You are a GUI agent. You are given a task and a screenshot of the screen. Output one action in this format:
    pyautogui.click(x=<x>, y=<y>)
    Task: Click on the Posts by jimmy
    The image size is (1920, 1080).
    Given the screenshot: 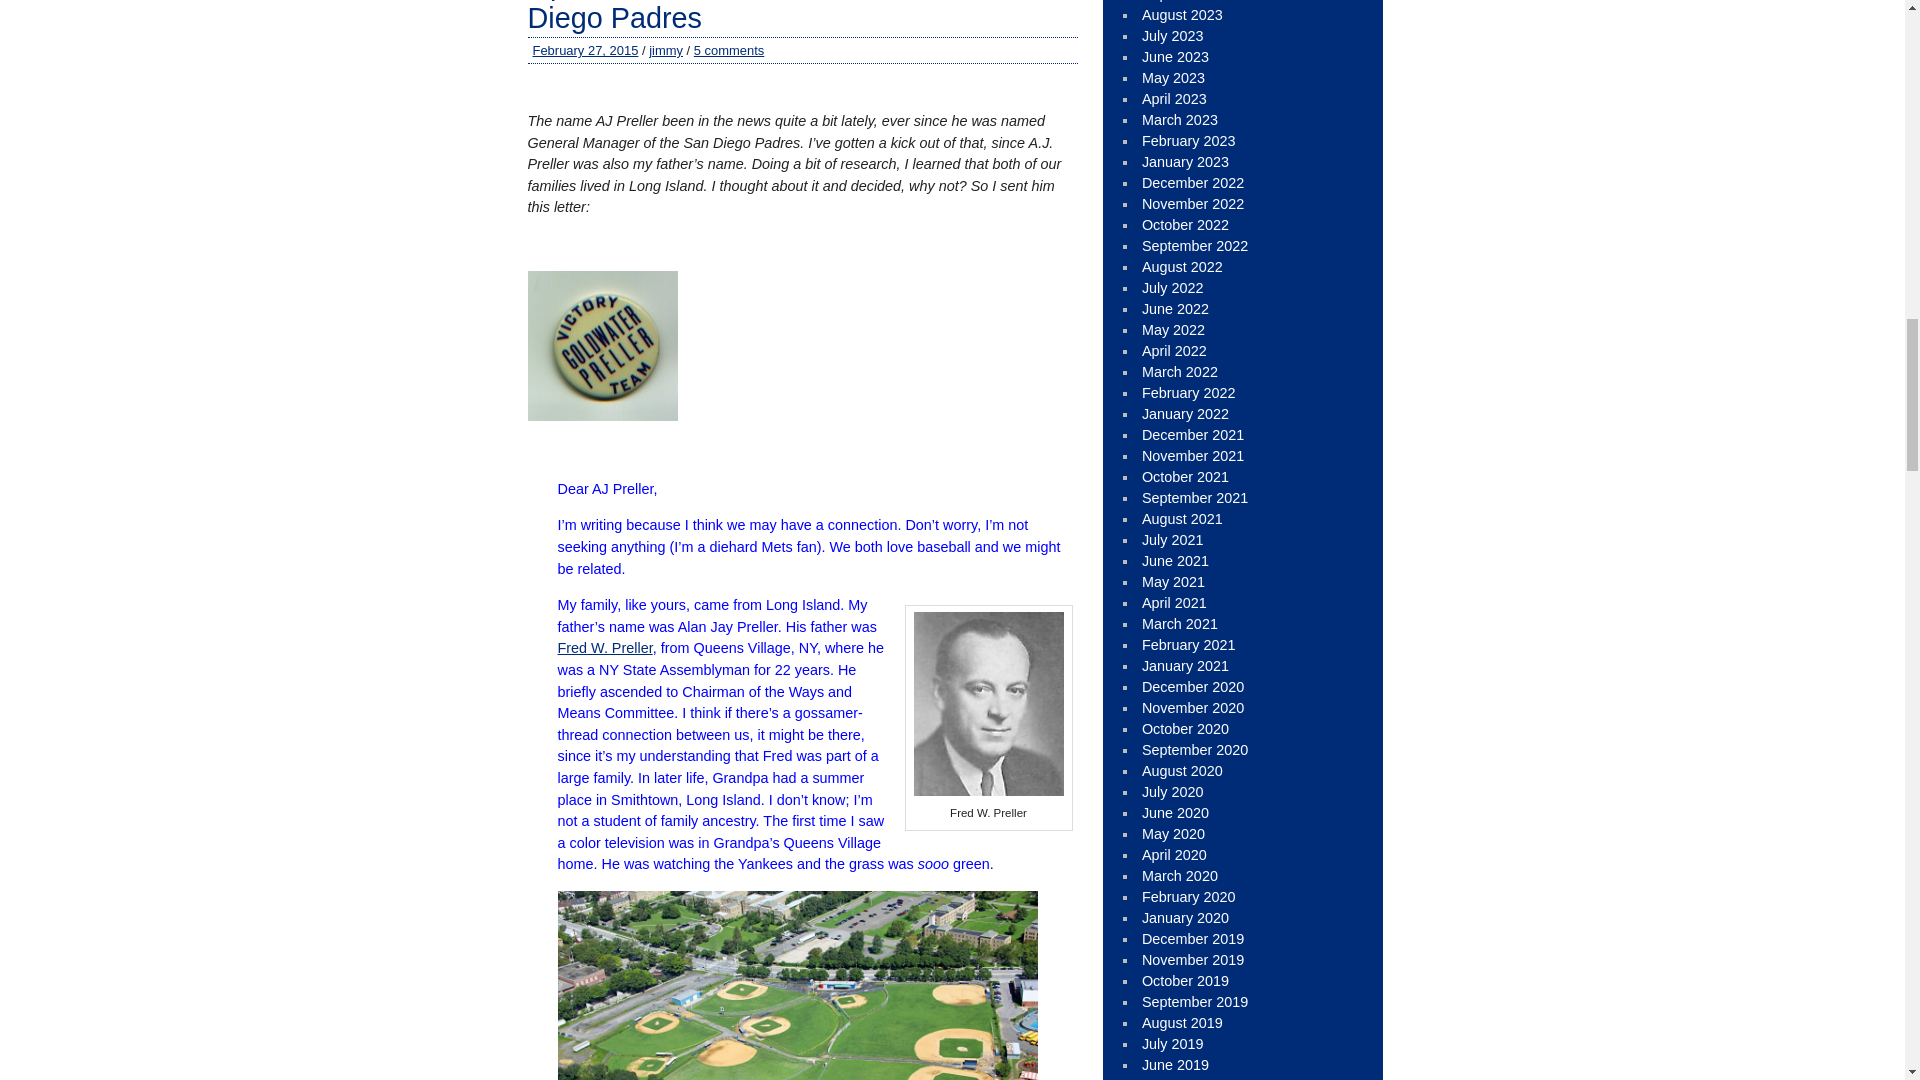 What is the action you would take?
    pyautogui.click(x=666, y=50)
    